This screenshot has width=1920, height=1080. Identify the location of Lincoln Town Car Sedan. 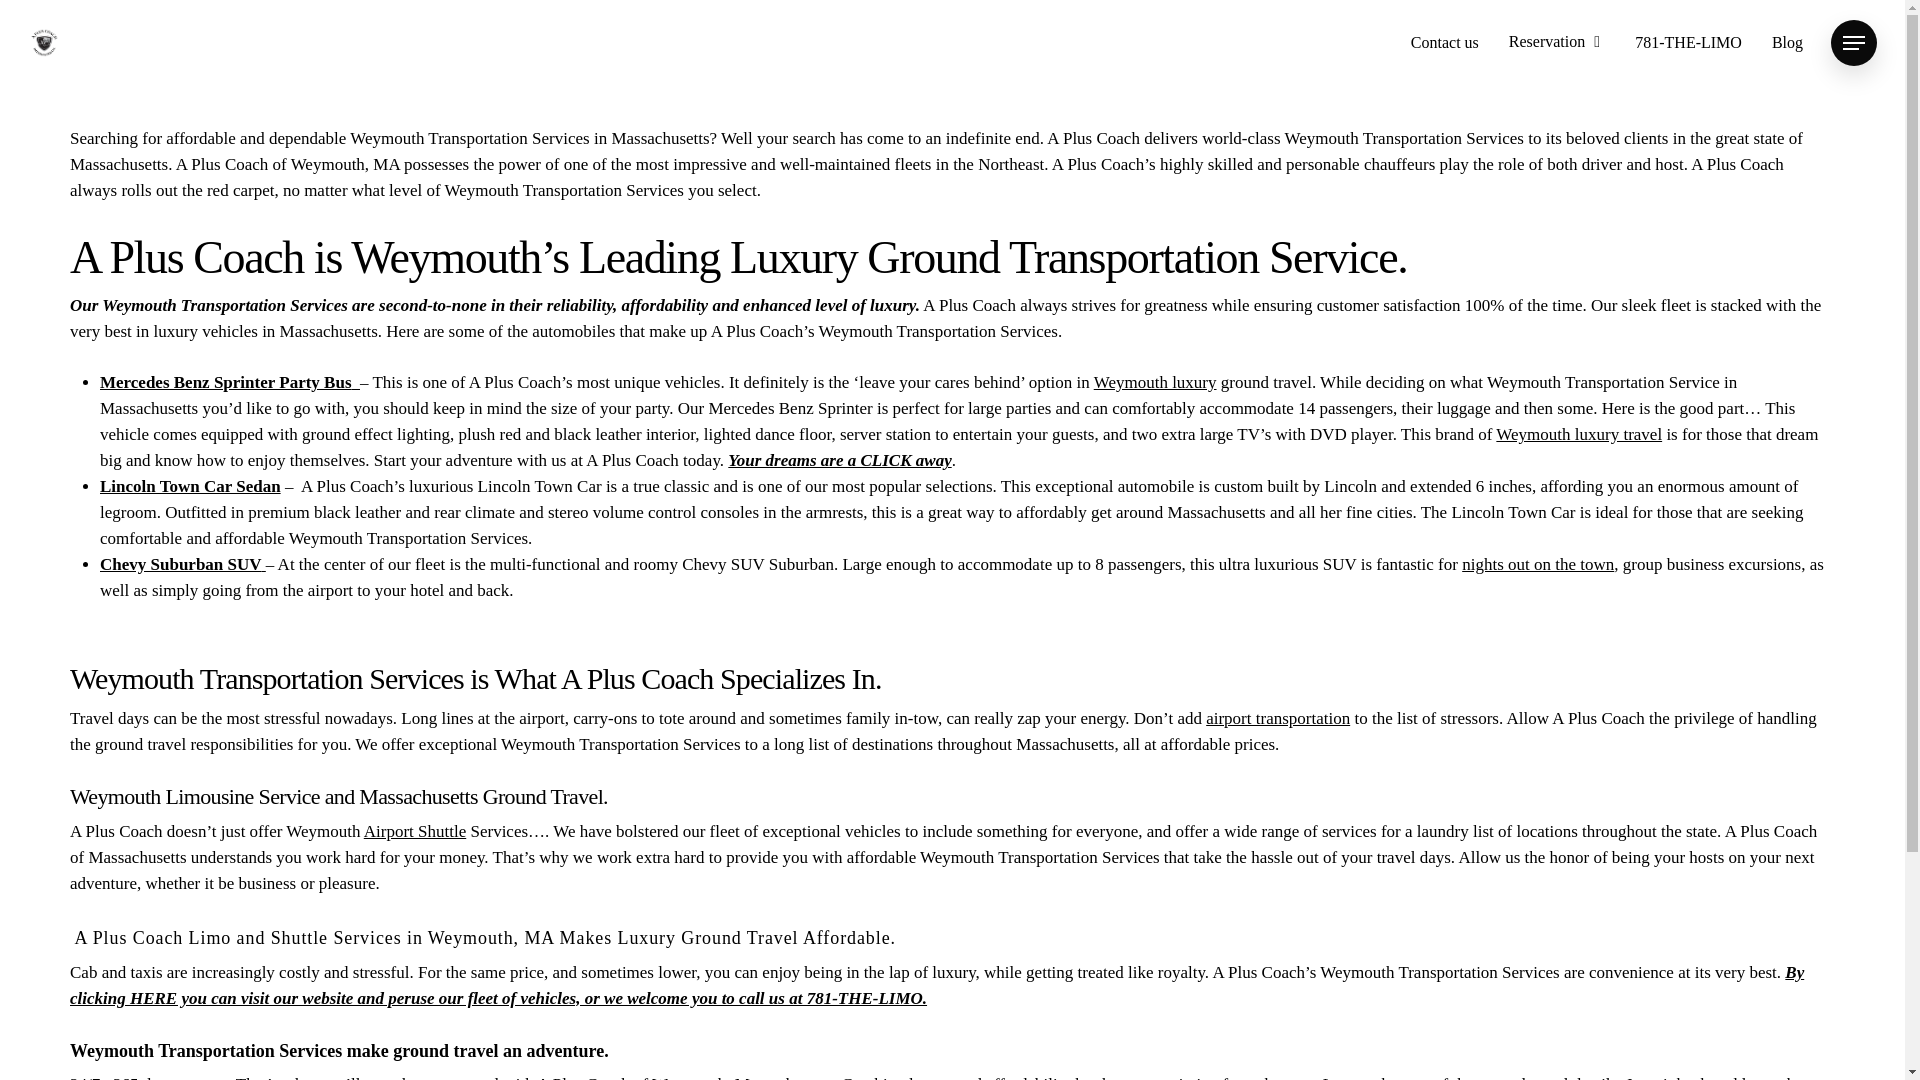
(190, 486).